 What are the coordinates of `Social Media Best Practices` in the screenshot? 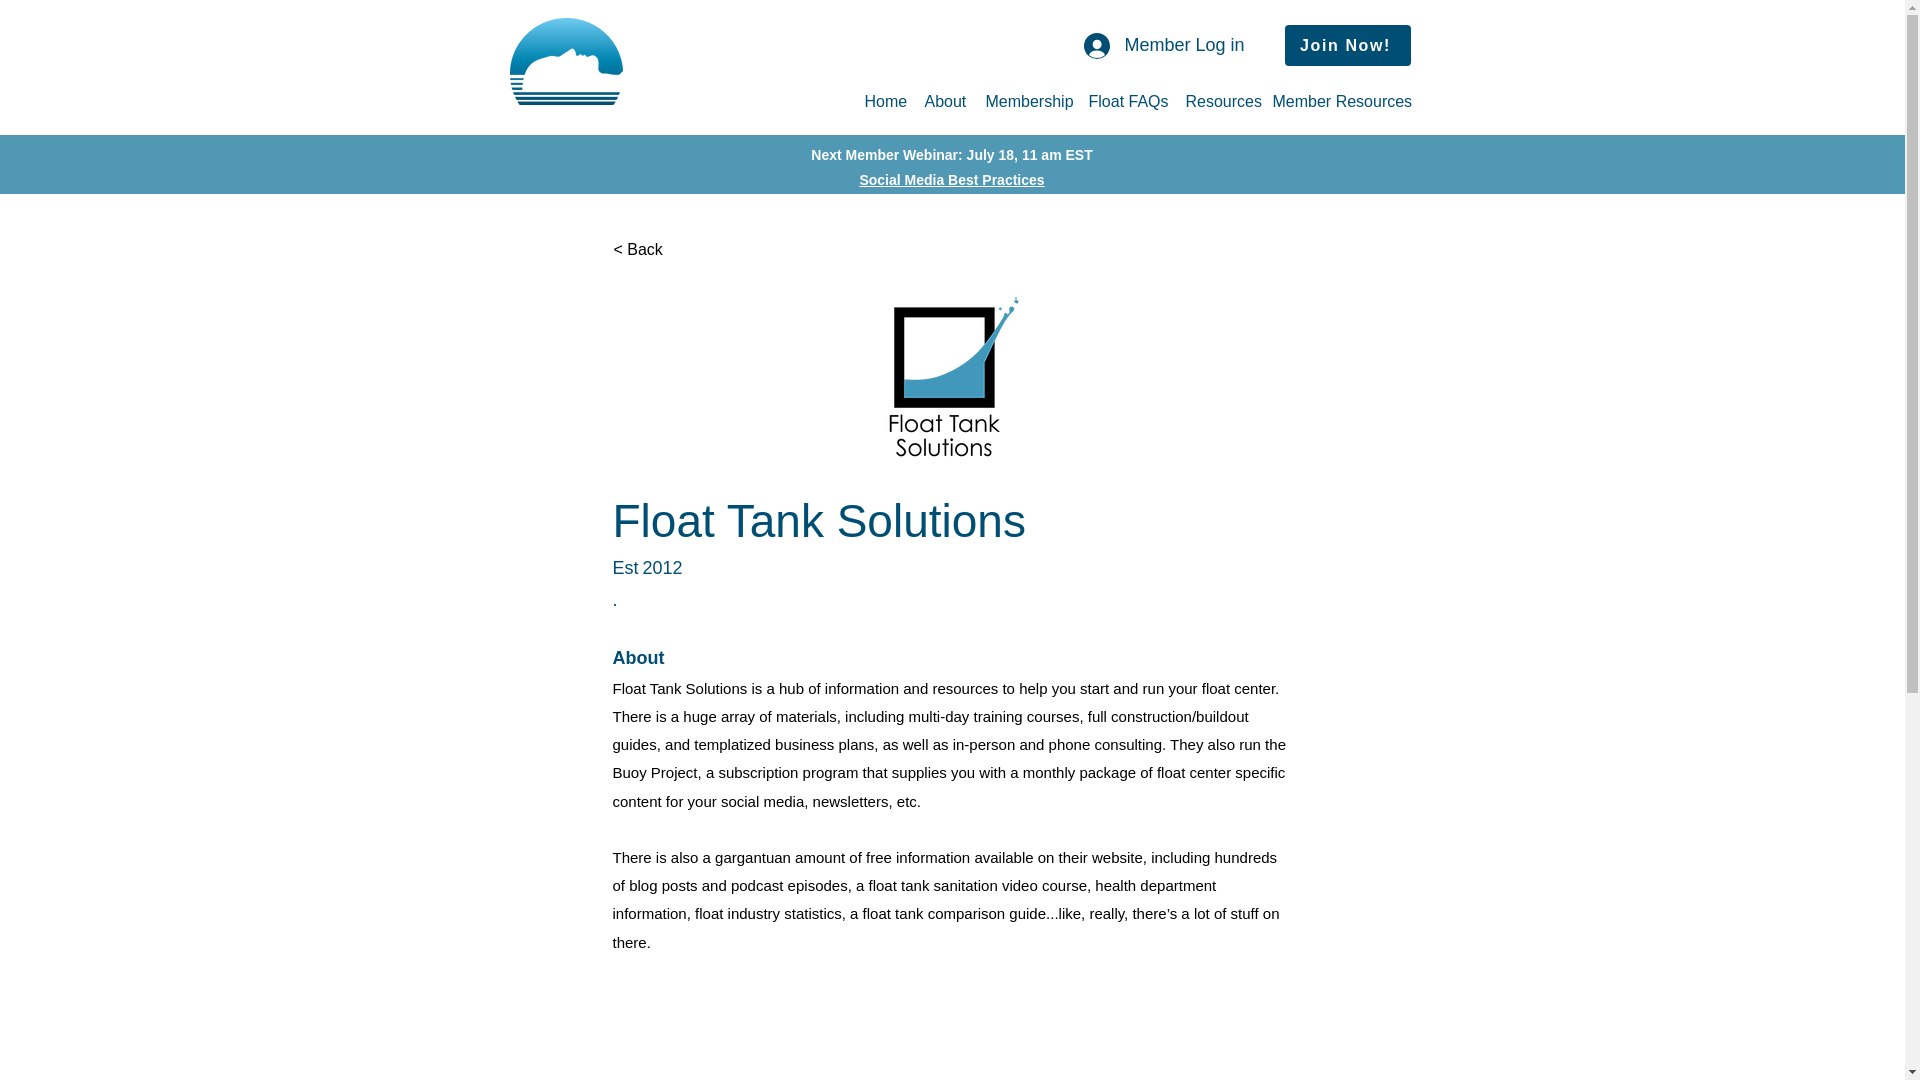 It's located at (951, 179).